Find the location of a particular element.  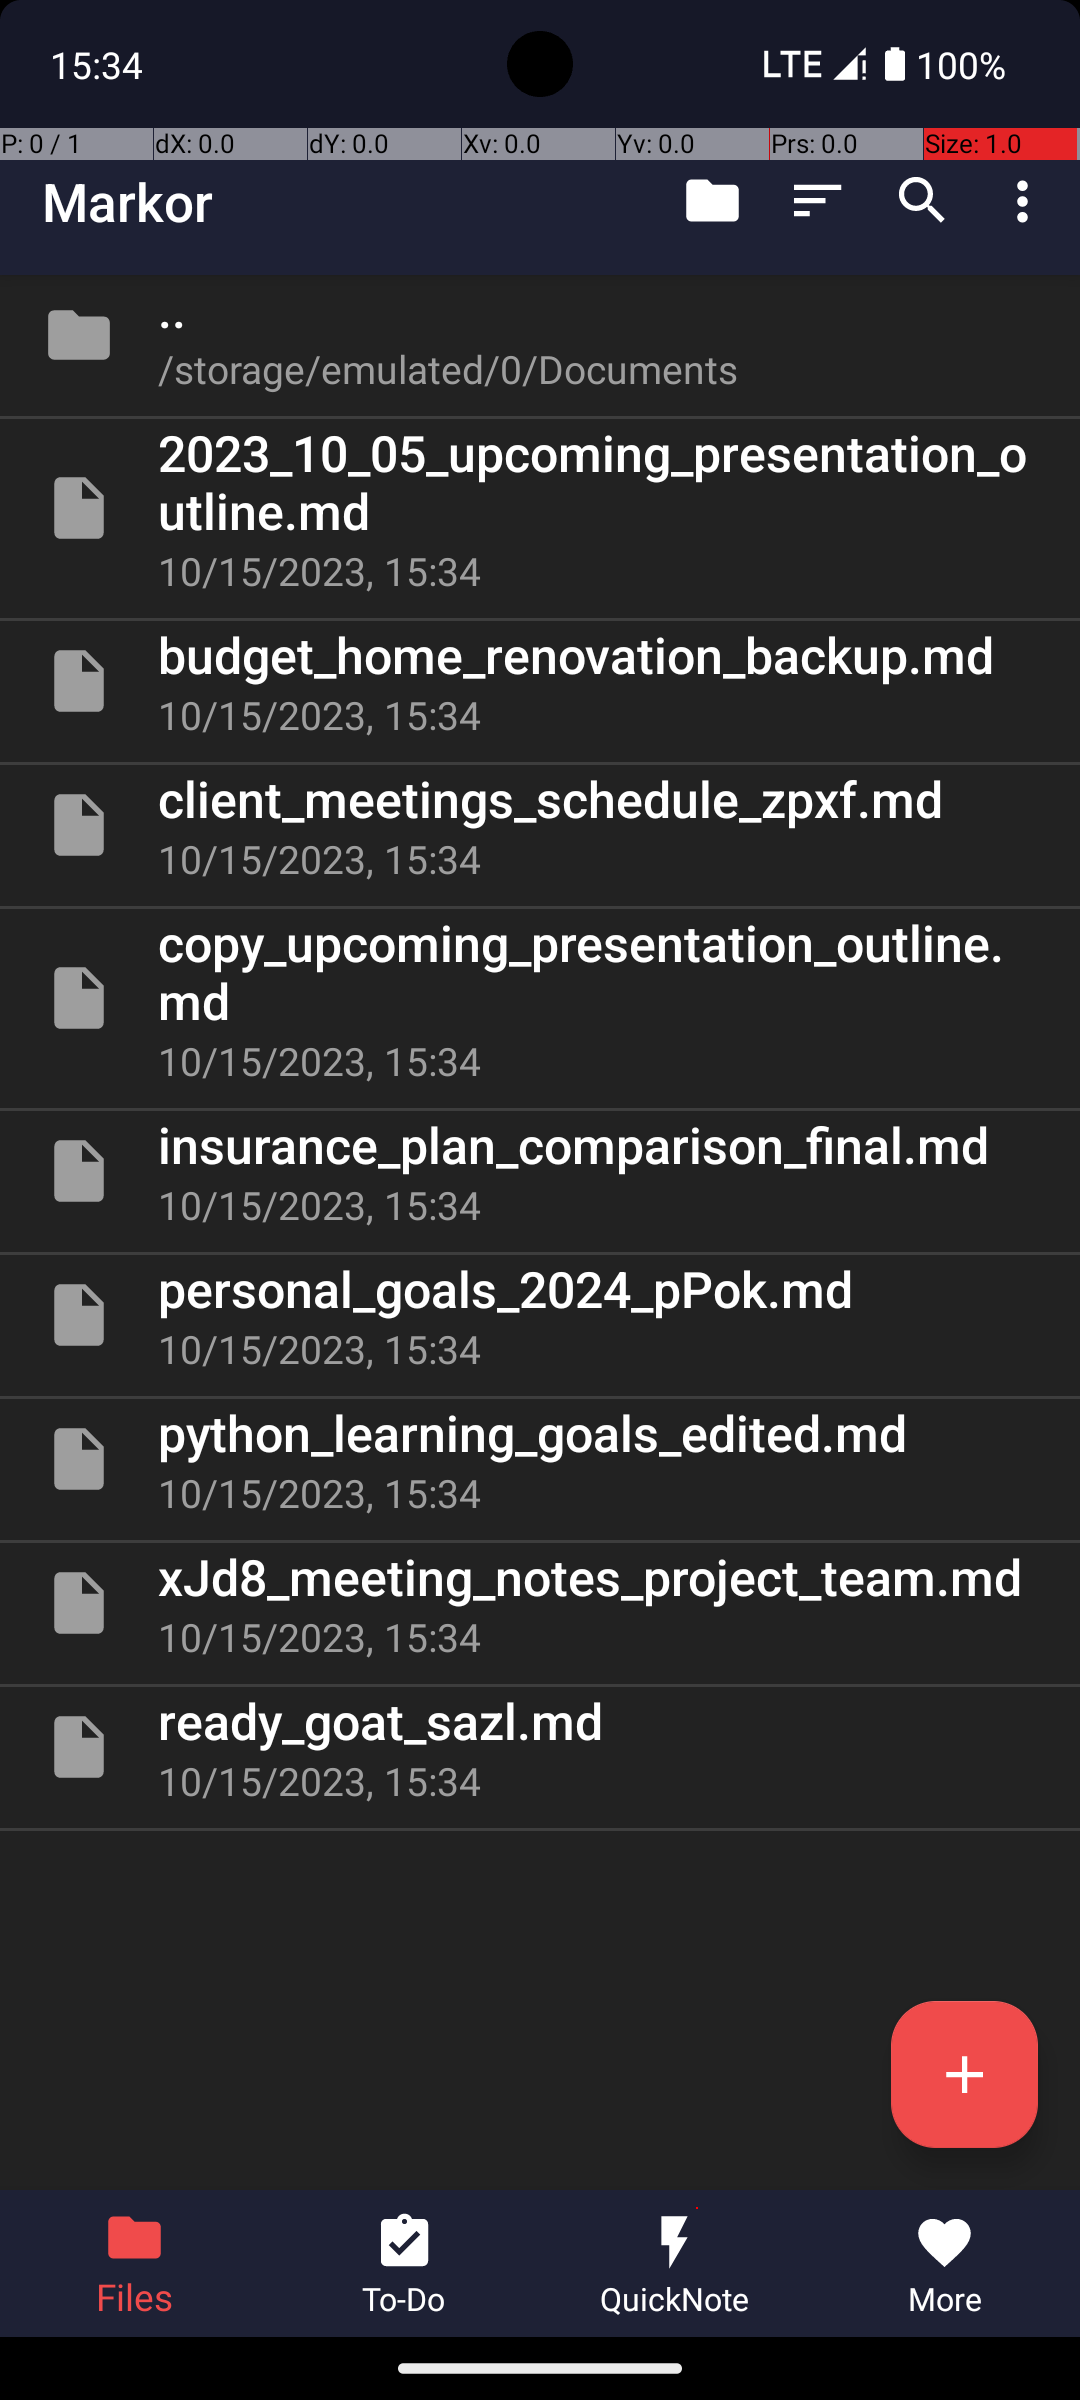

File budget_home_renovation_backup.md  is located at coordinates (540, 681).